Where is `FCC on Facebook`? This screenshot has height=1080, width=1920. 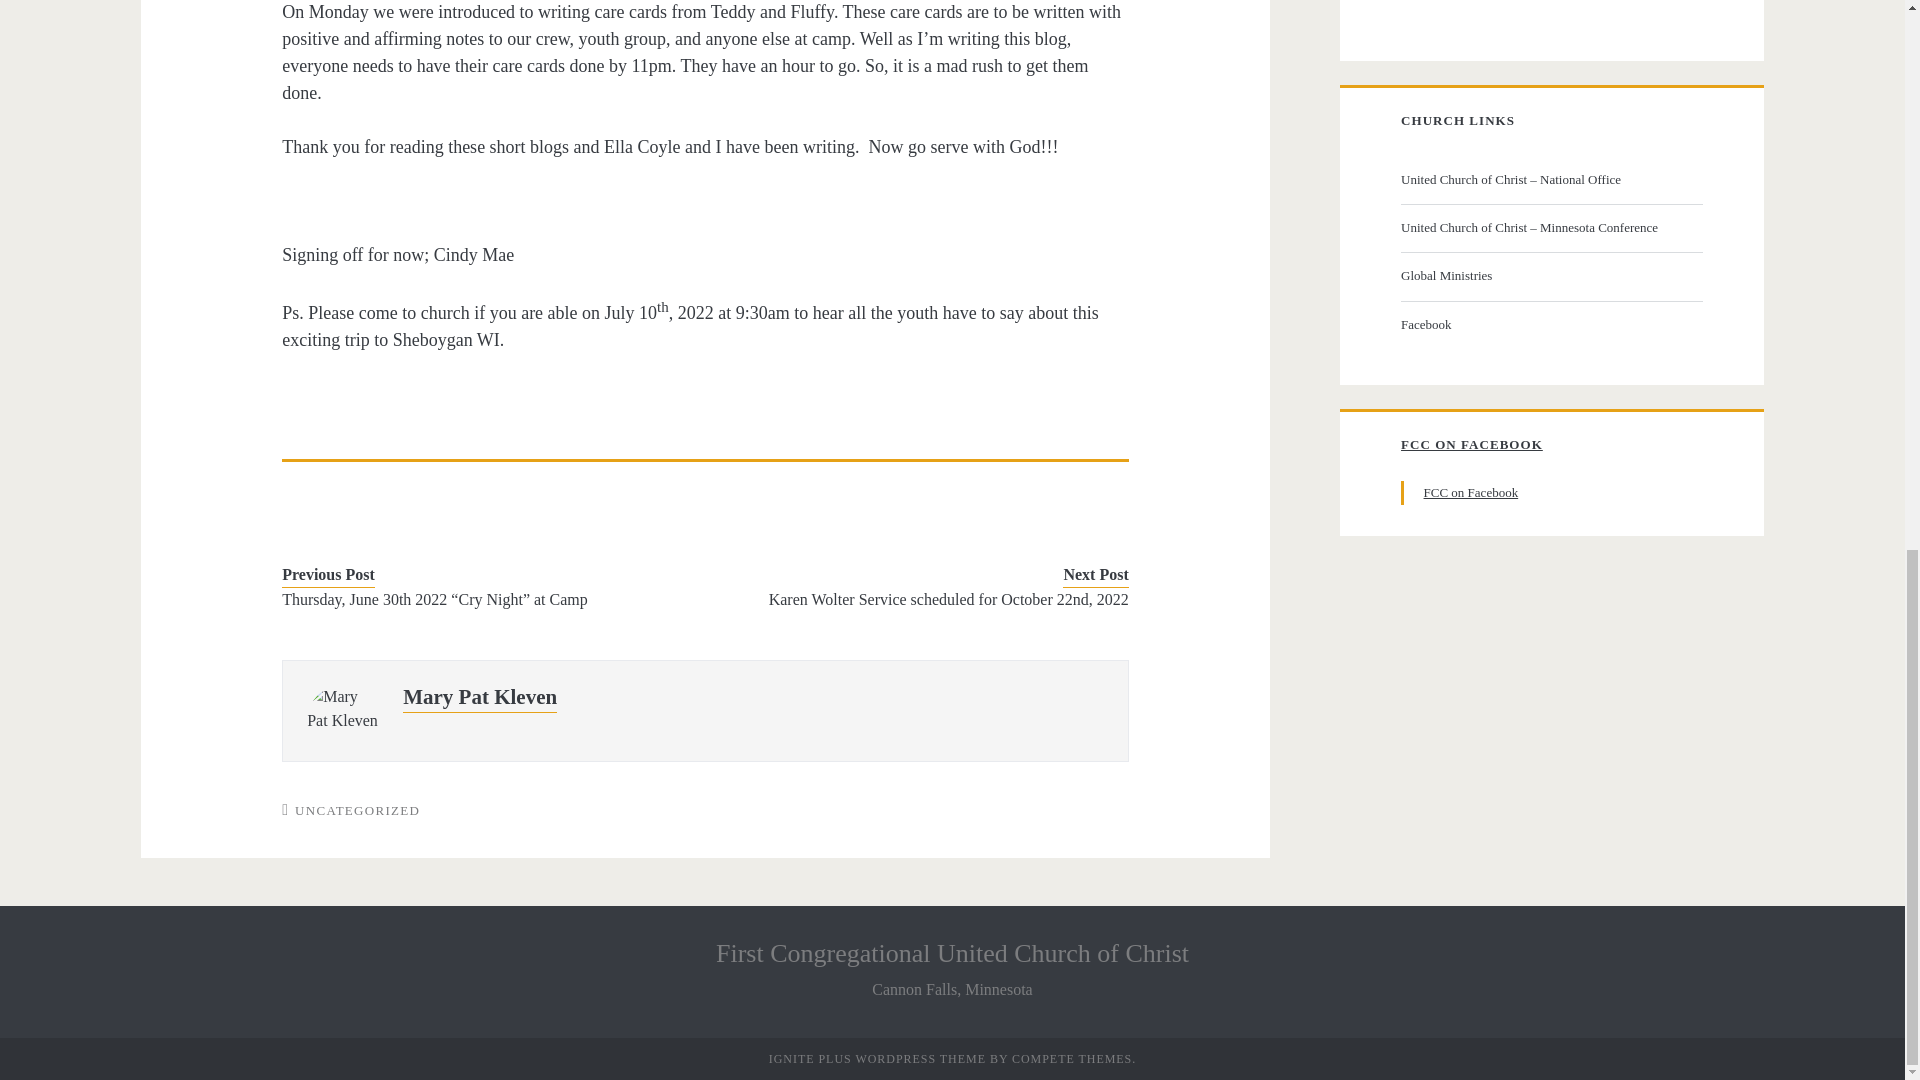
FCC on Facebook is located at coordinates (1471, 492).